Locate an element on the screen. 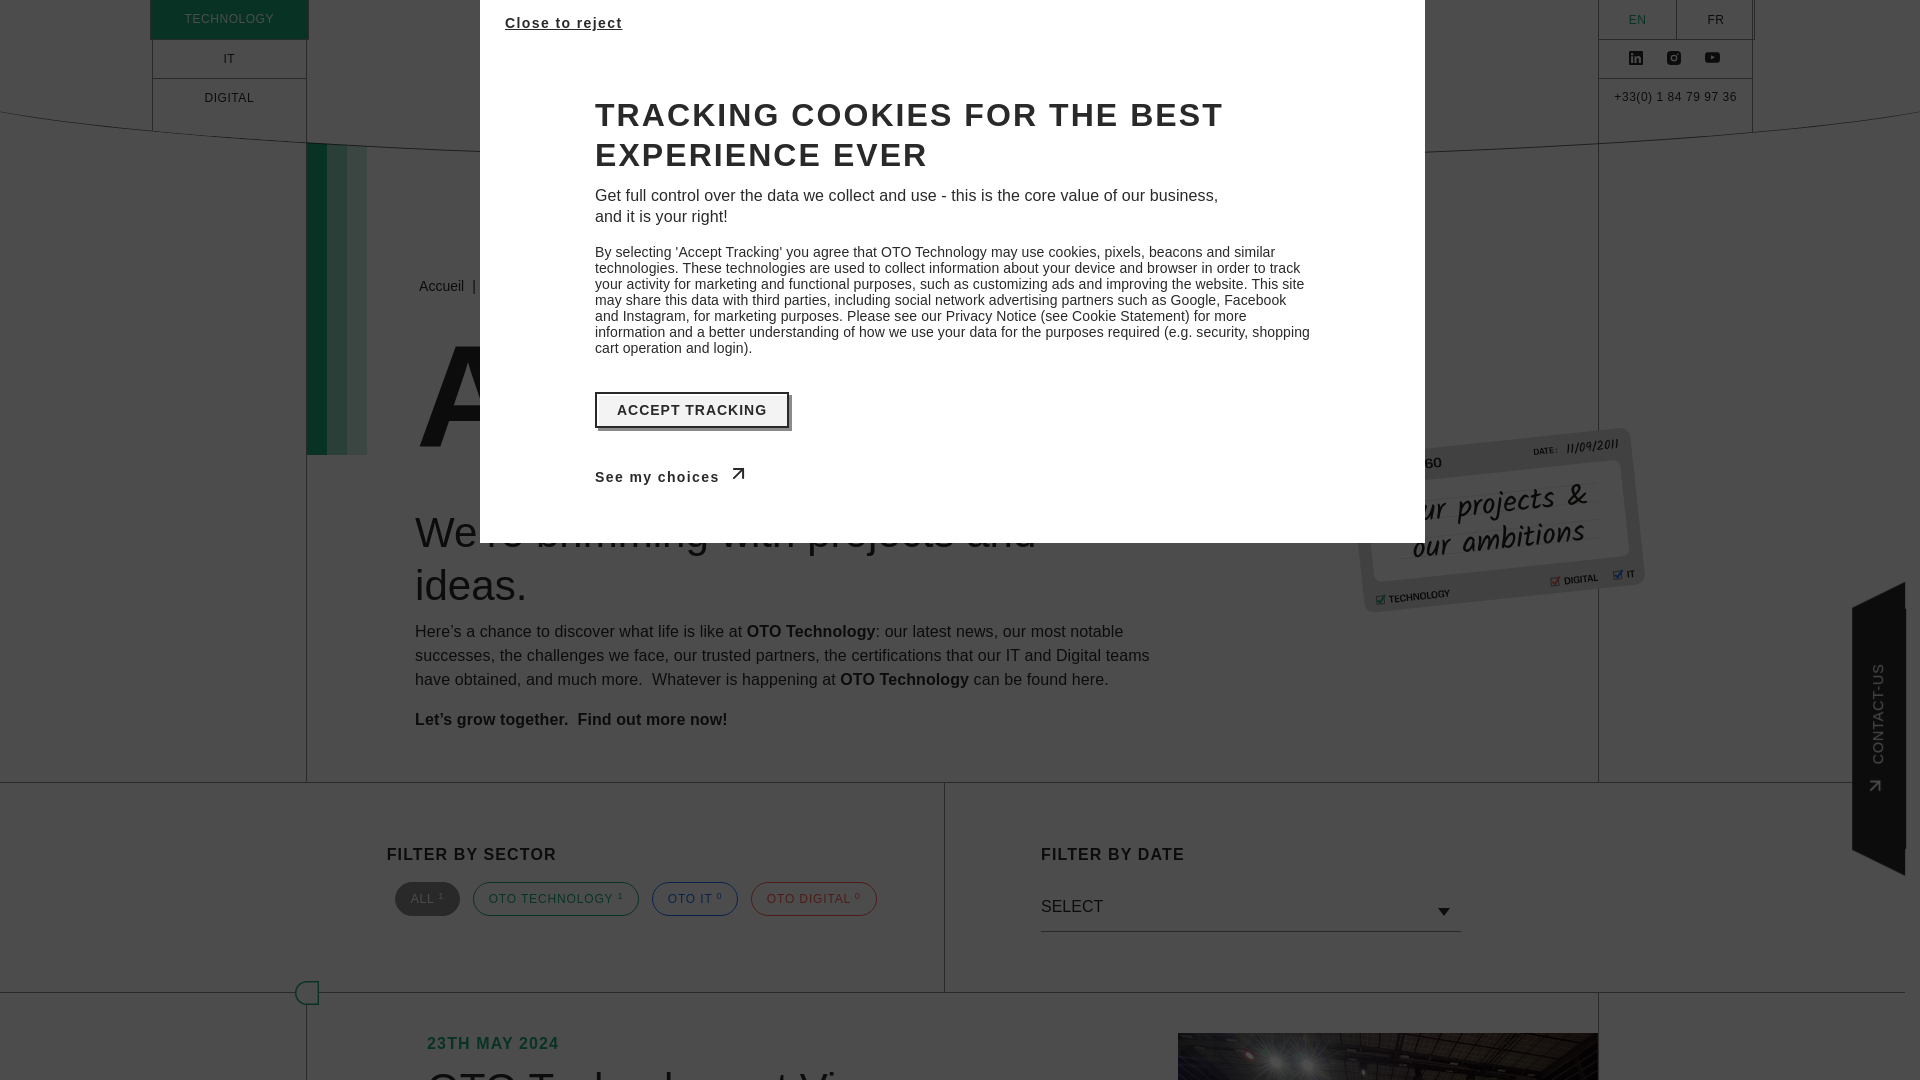  TECHNOLOGY is located at coordinates (229, 19).